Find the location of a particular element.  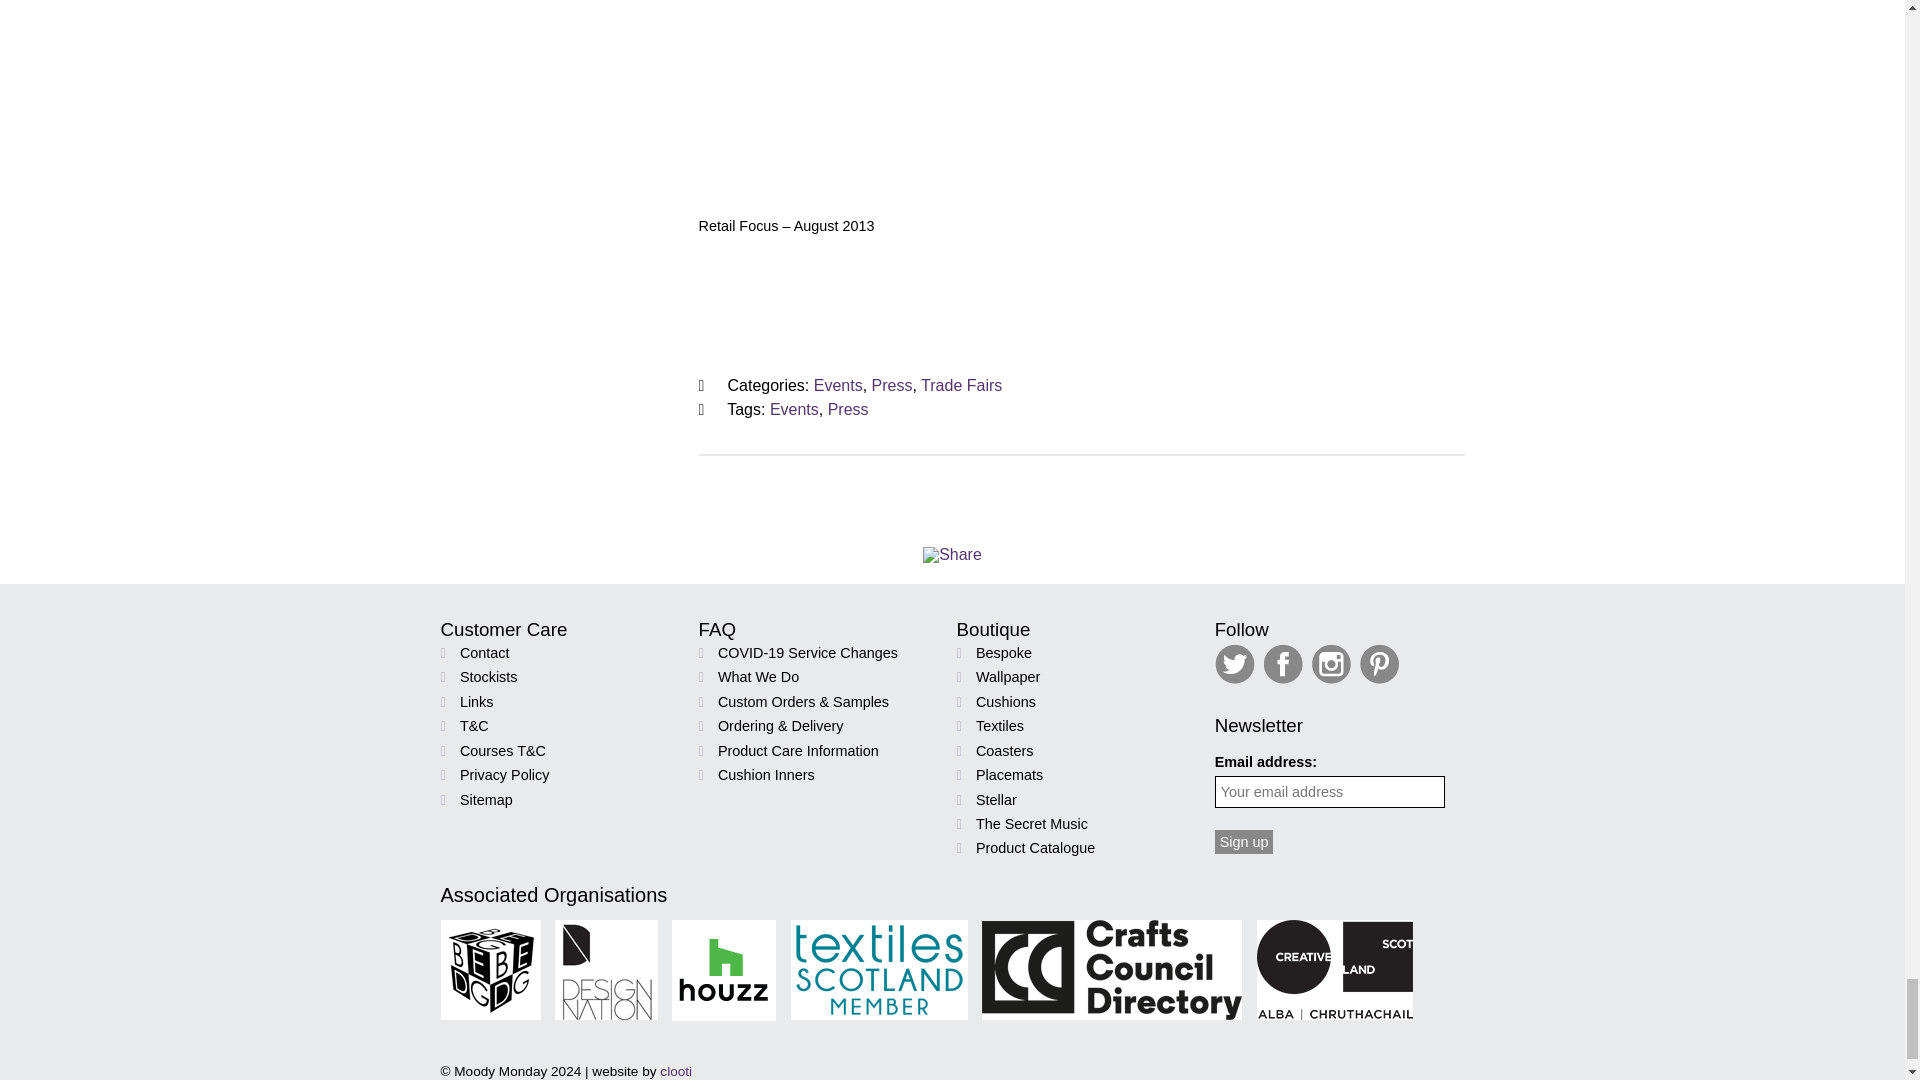

Sign up is located at coordinates (1244, 842).